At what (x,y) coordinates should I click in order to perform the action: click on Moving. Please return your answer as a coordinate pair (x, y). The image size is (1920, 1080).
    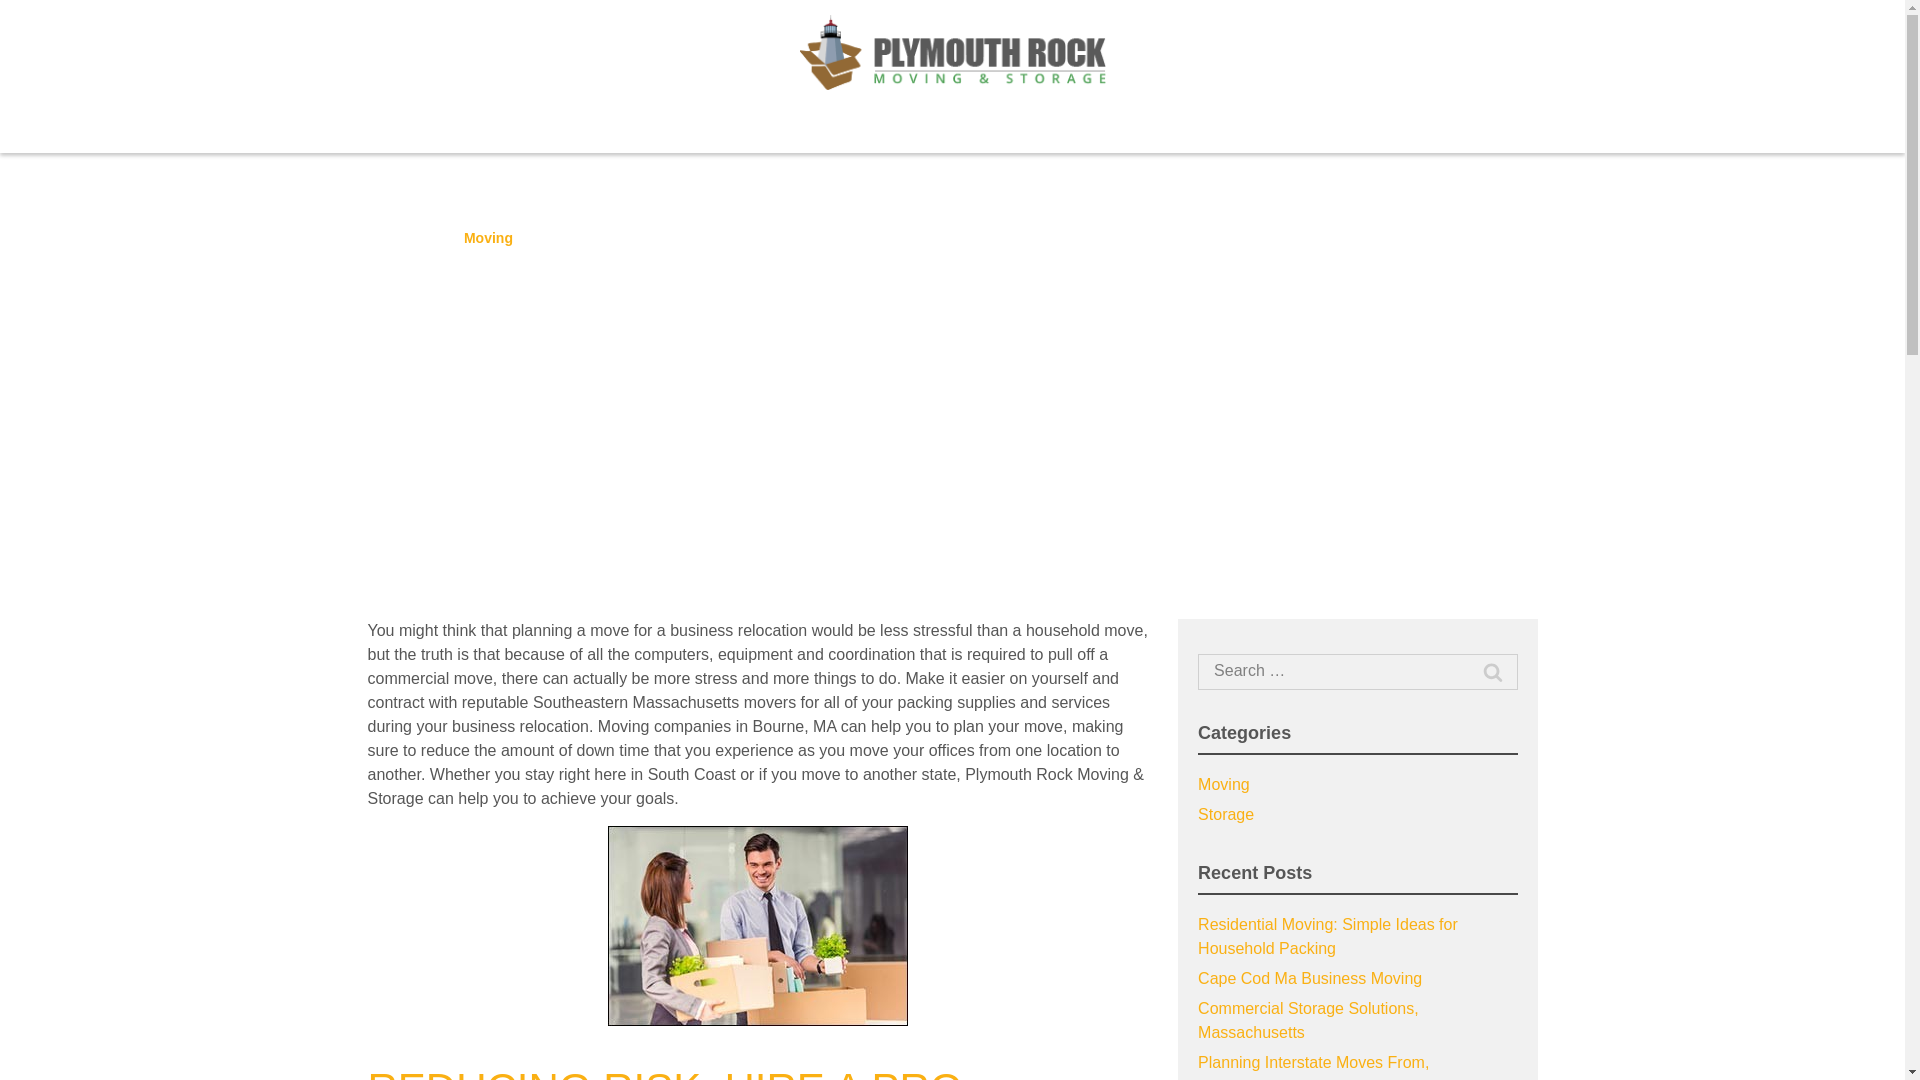
    Looking at the image, I should click on (1224, 784).